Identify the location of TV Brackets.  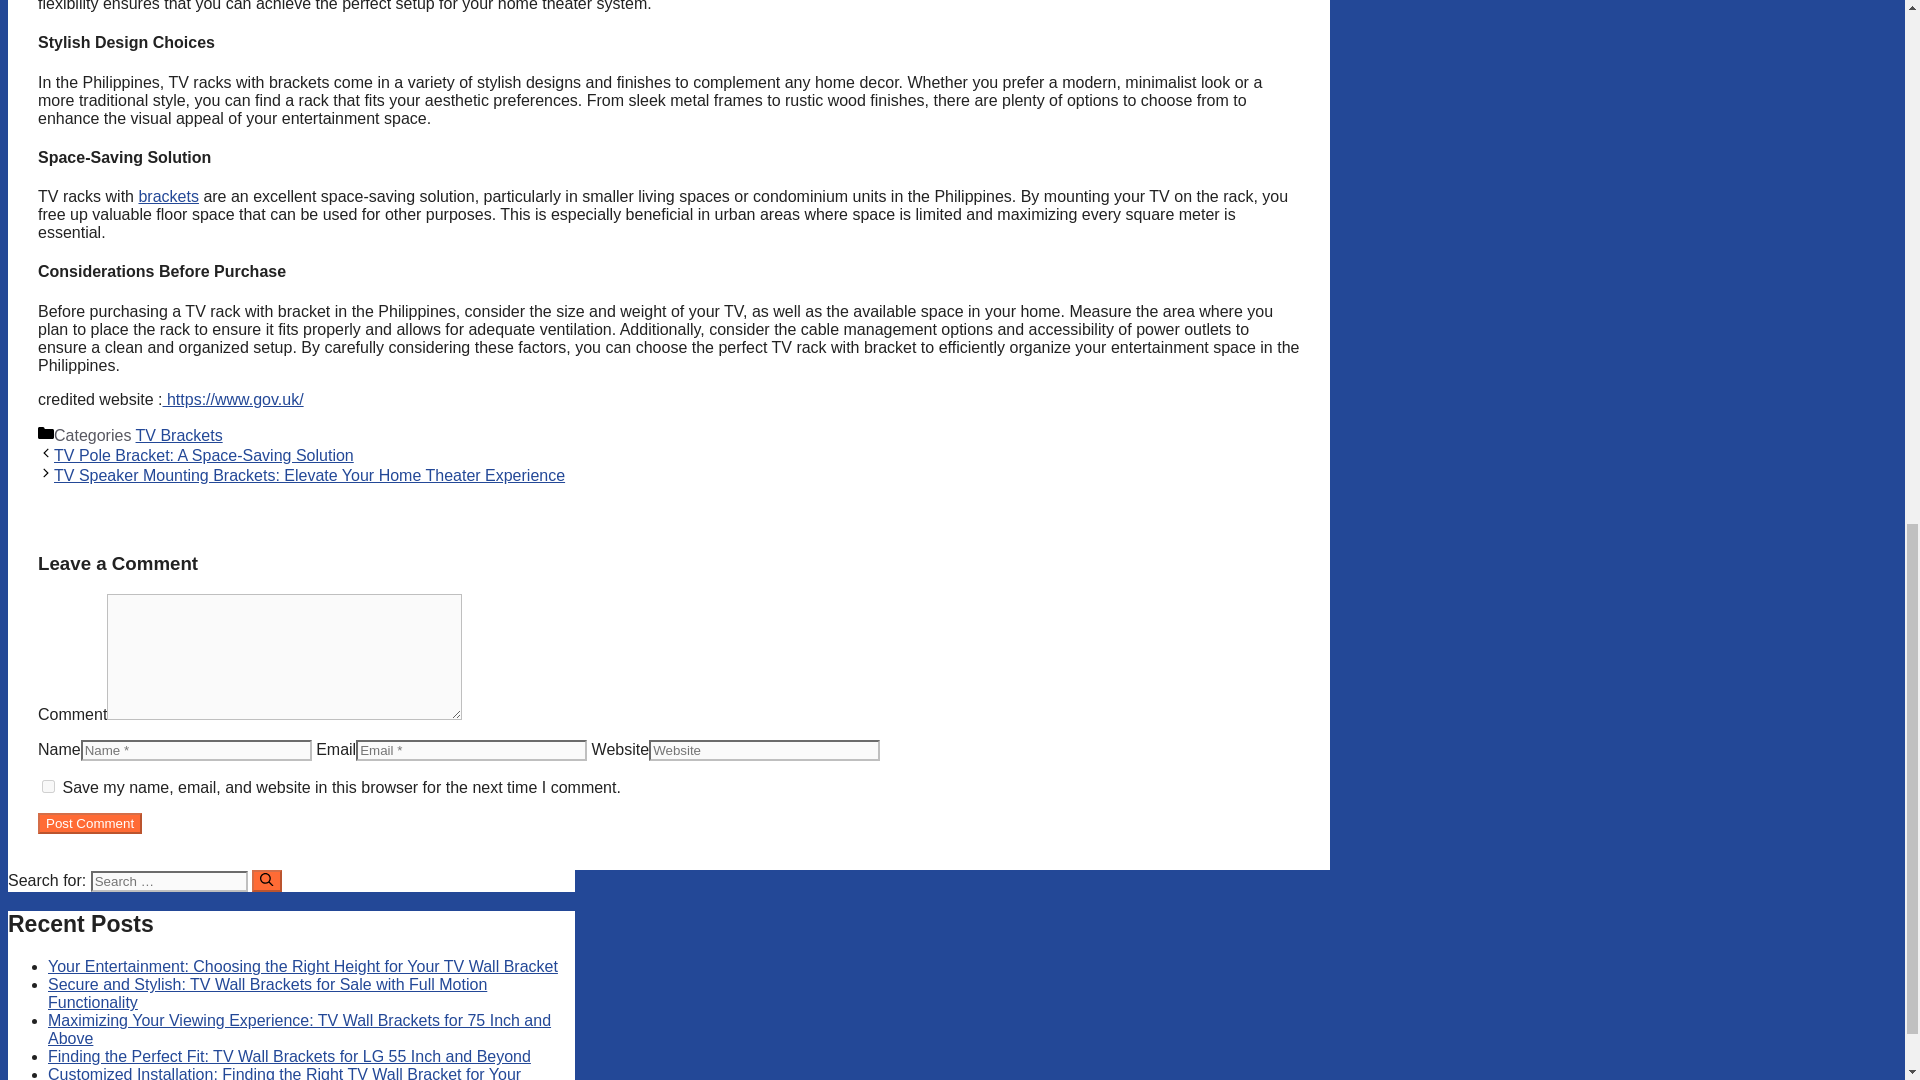
(179, 434).